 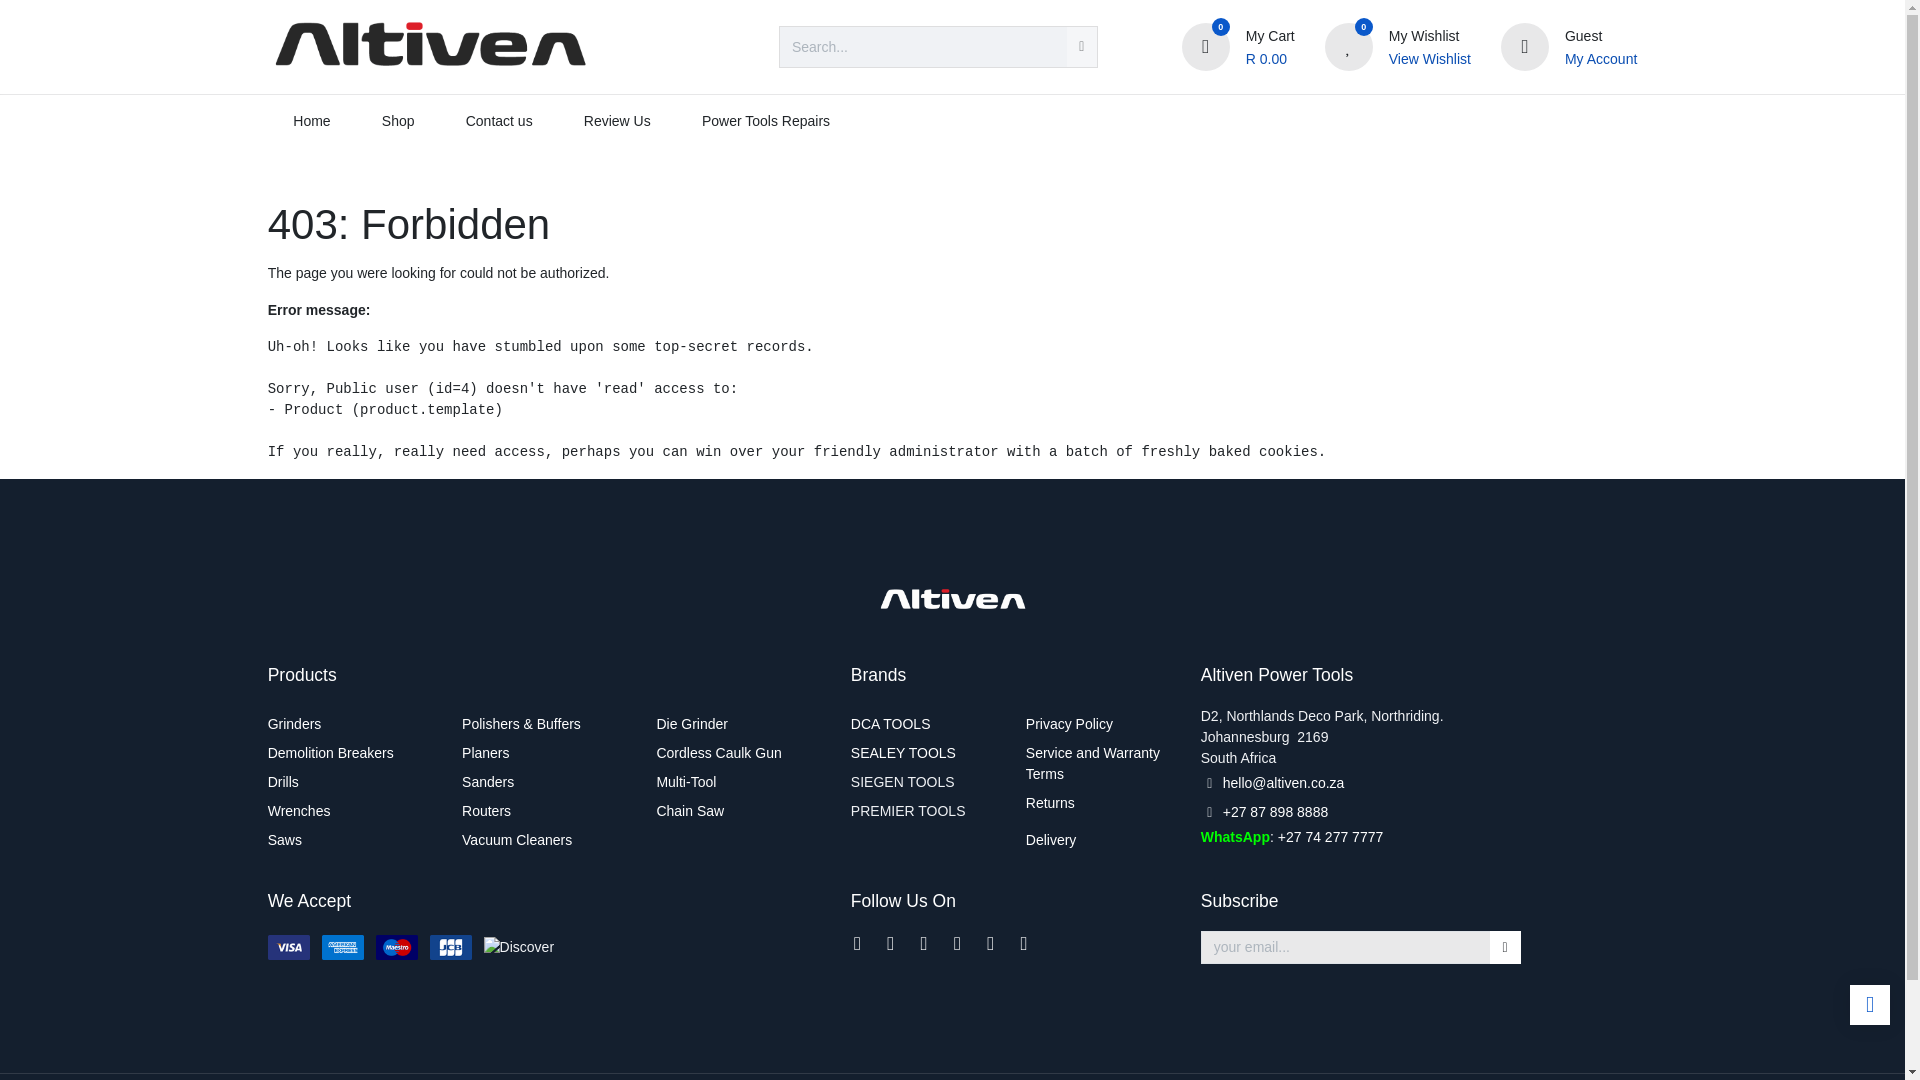 What do you see at coordinates (1600, 59) in the screenshot?
I see `My Account` at bounding box center [1600, 59].